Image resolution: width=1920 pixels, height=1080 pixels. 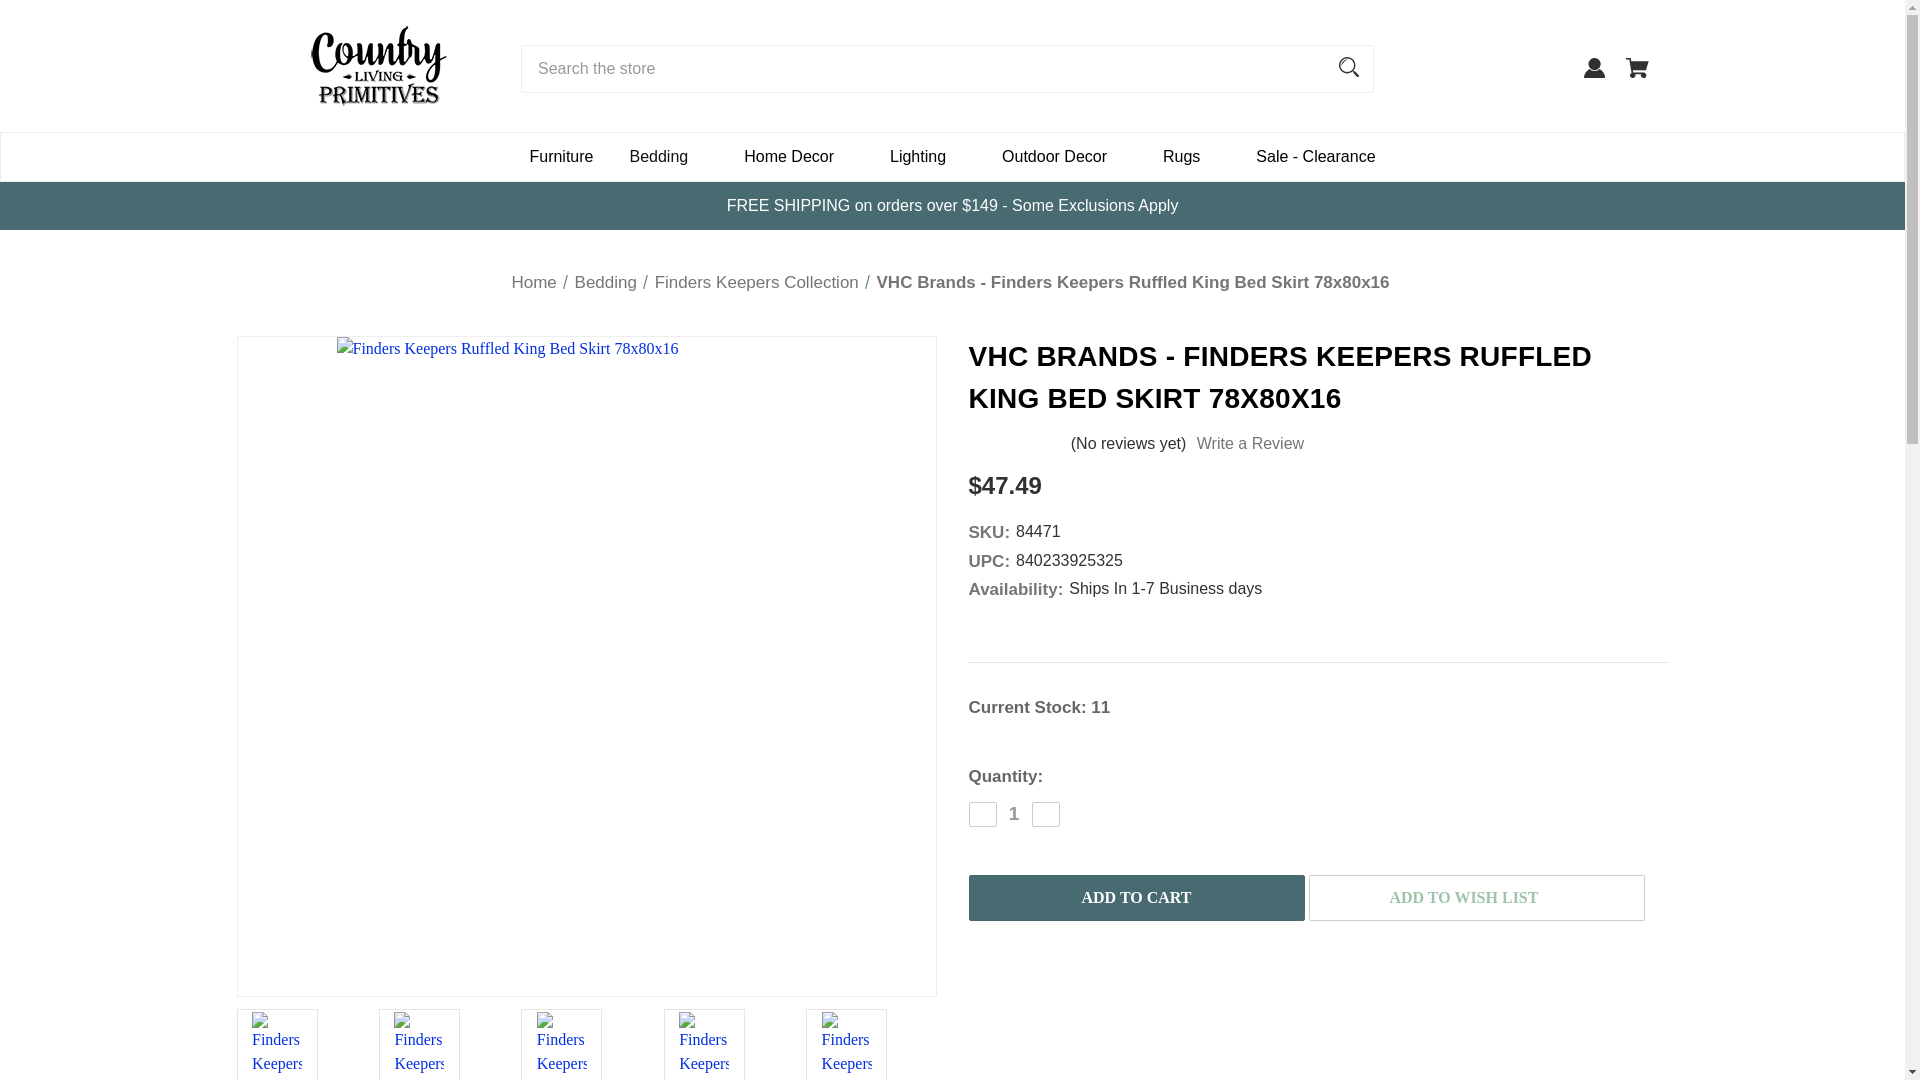 I want to click on Bedding, so click(x=668, y=156).